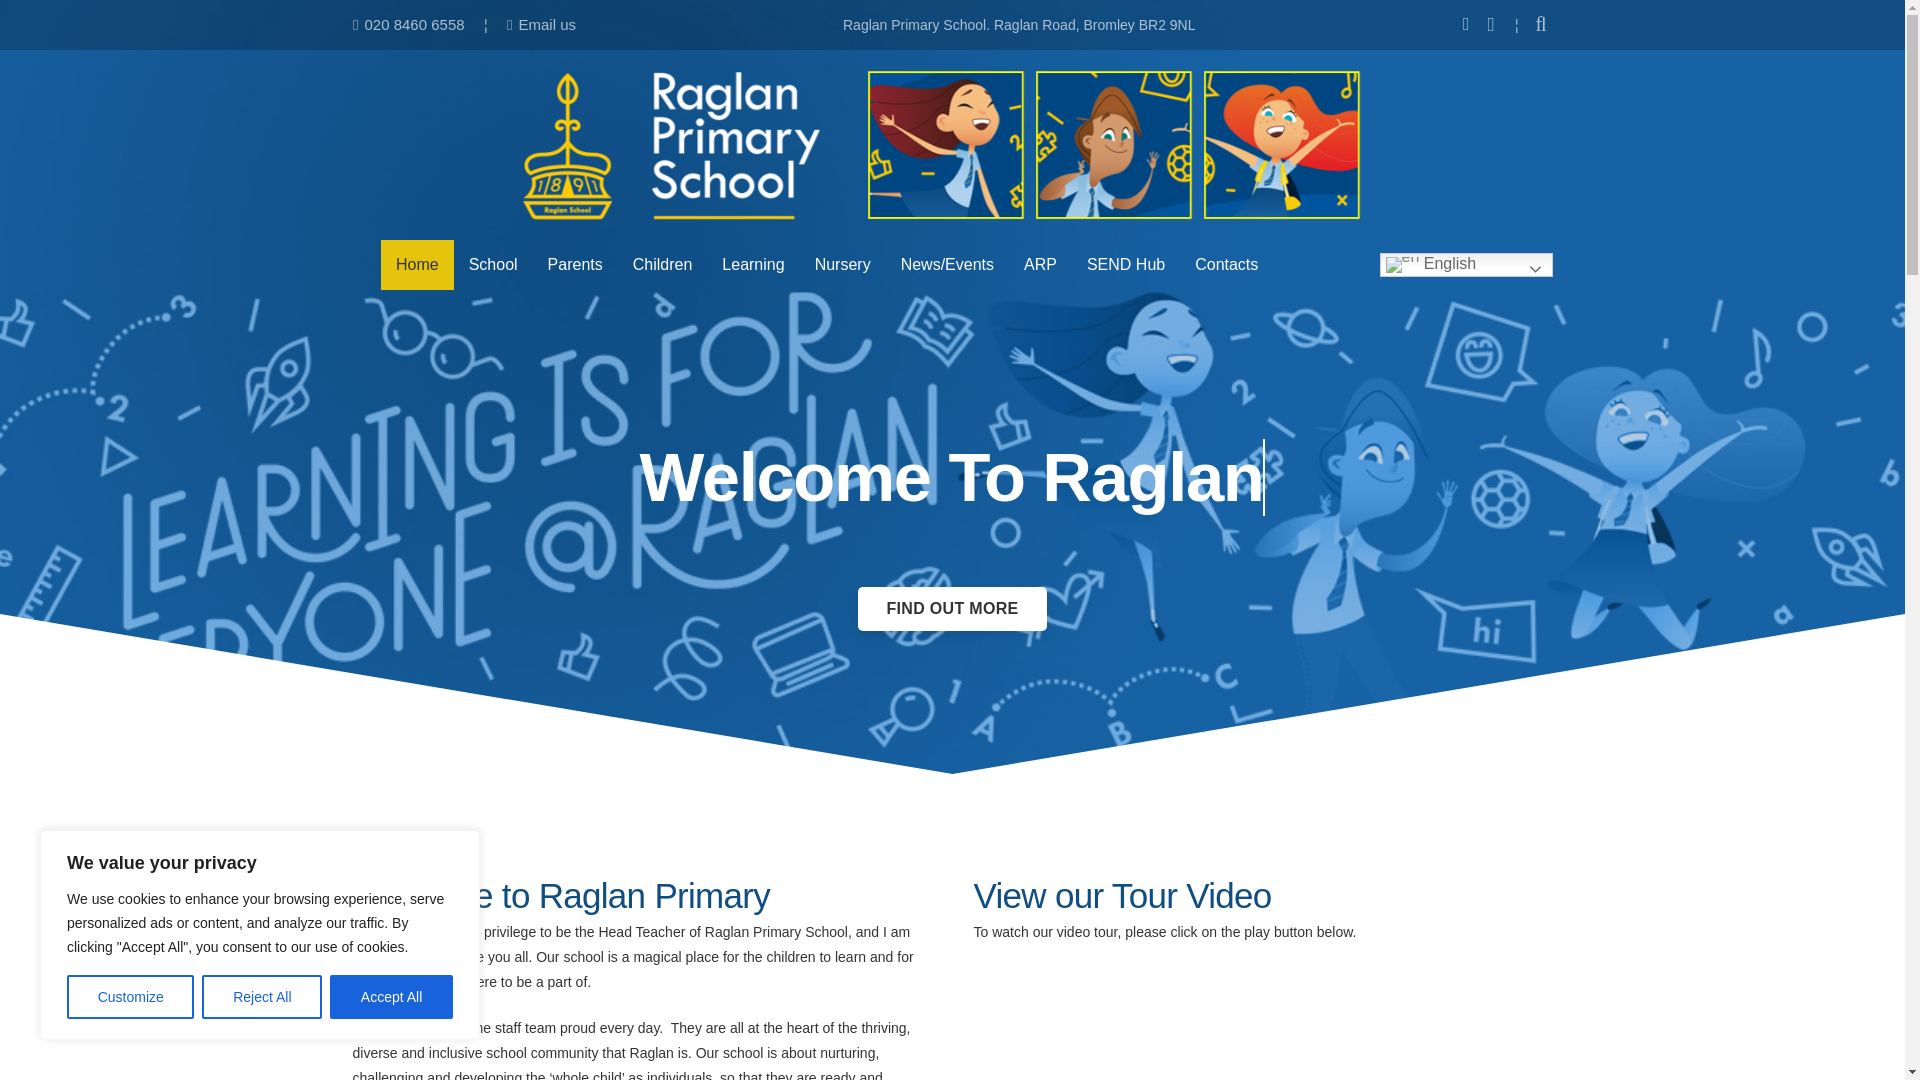  What do you see at coordinates (262, 997) in the screenshot?
I see `Reject All` at bounding box center [262, 997].